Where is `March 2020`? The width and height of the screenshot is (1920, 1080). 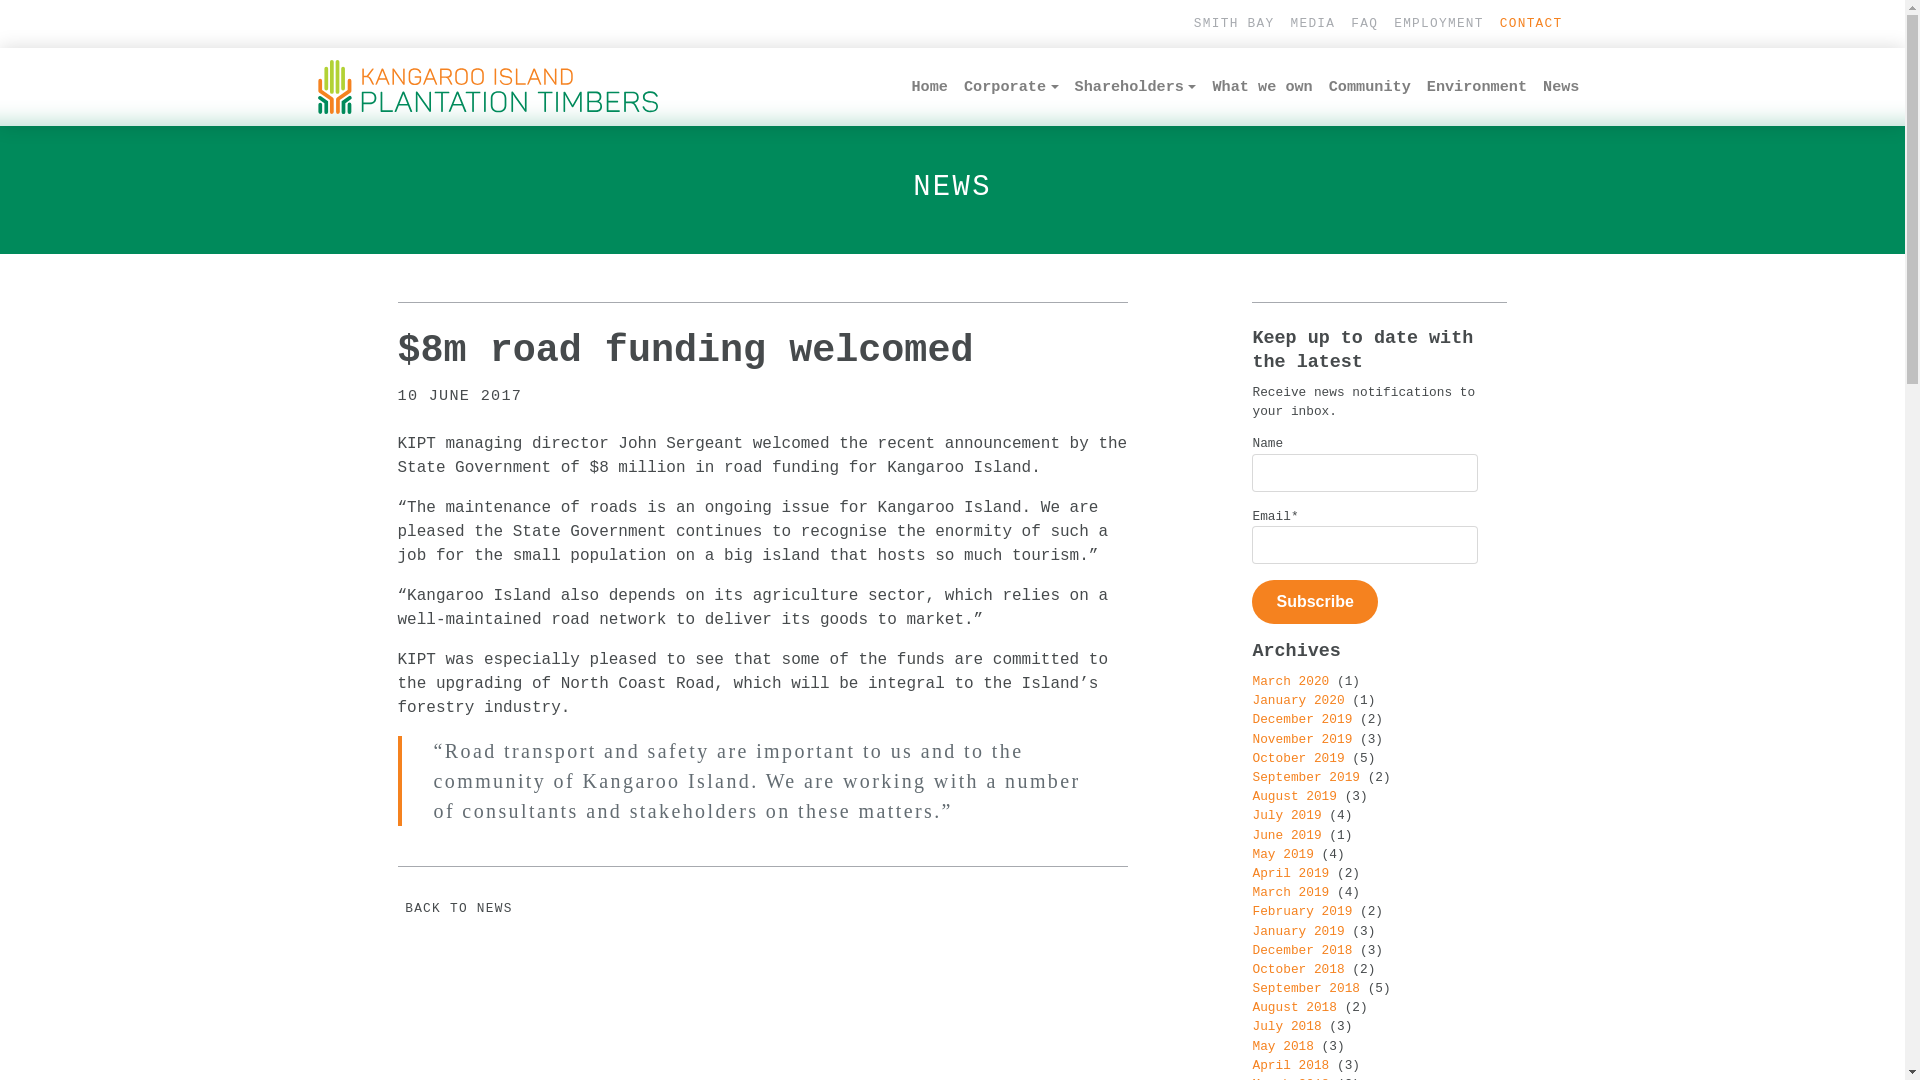
March 2020 is located at coordinates (1290, 682).